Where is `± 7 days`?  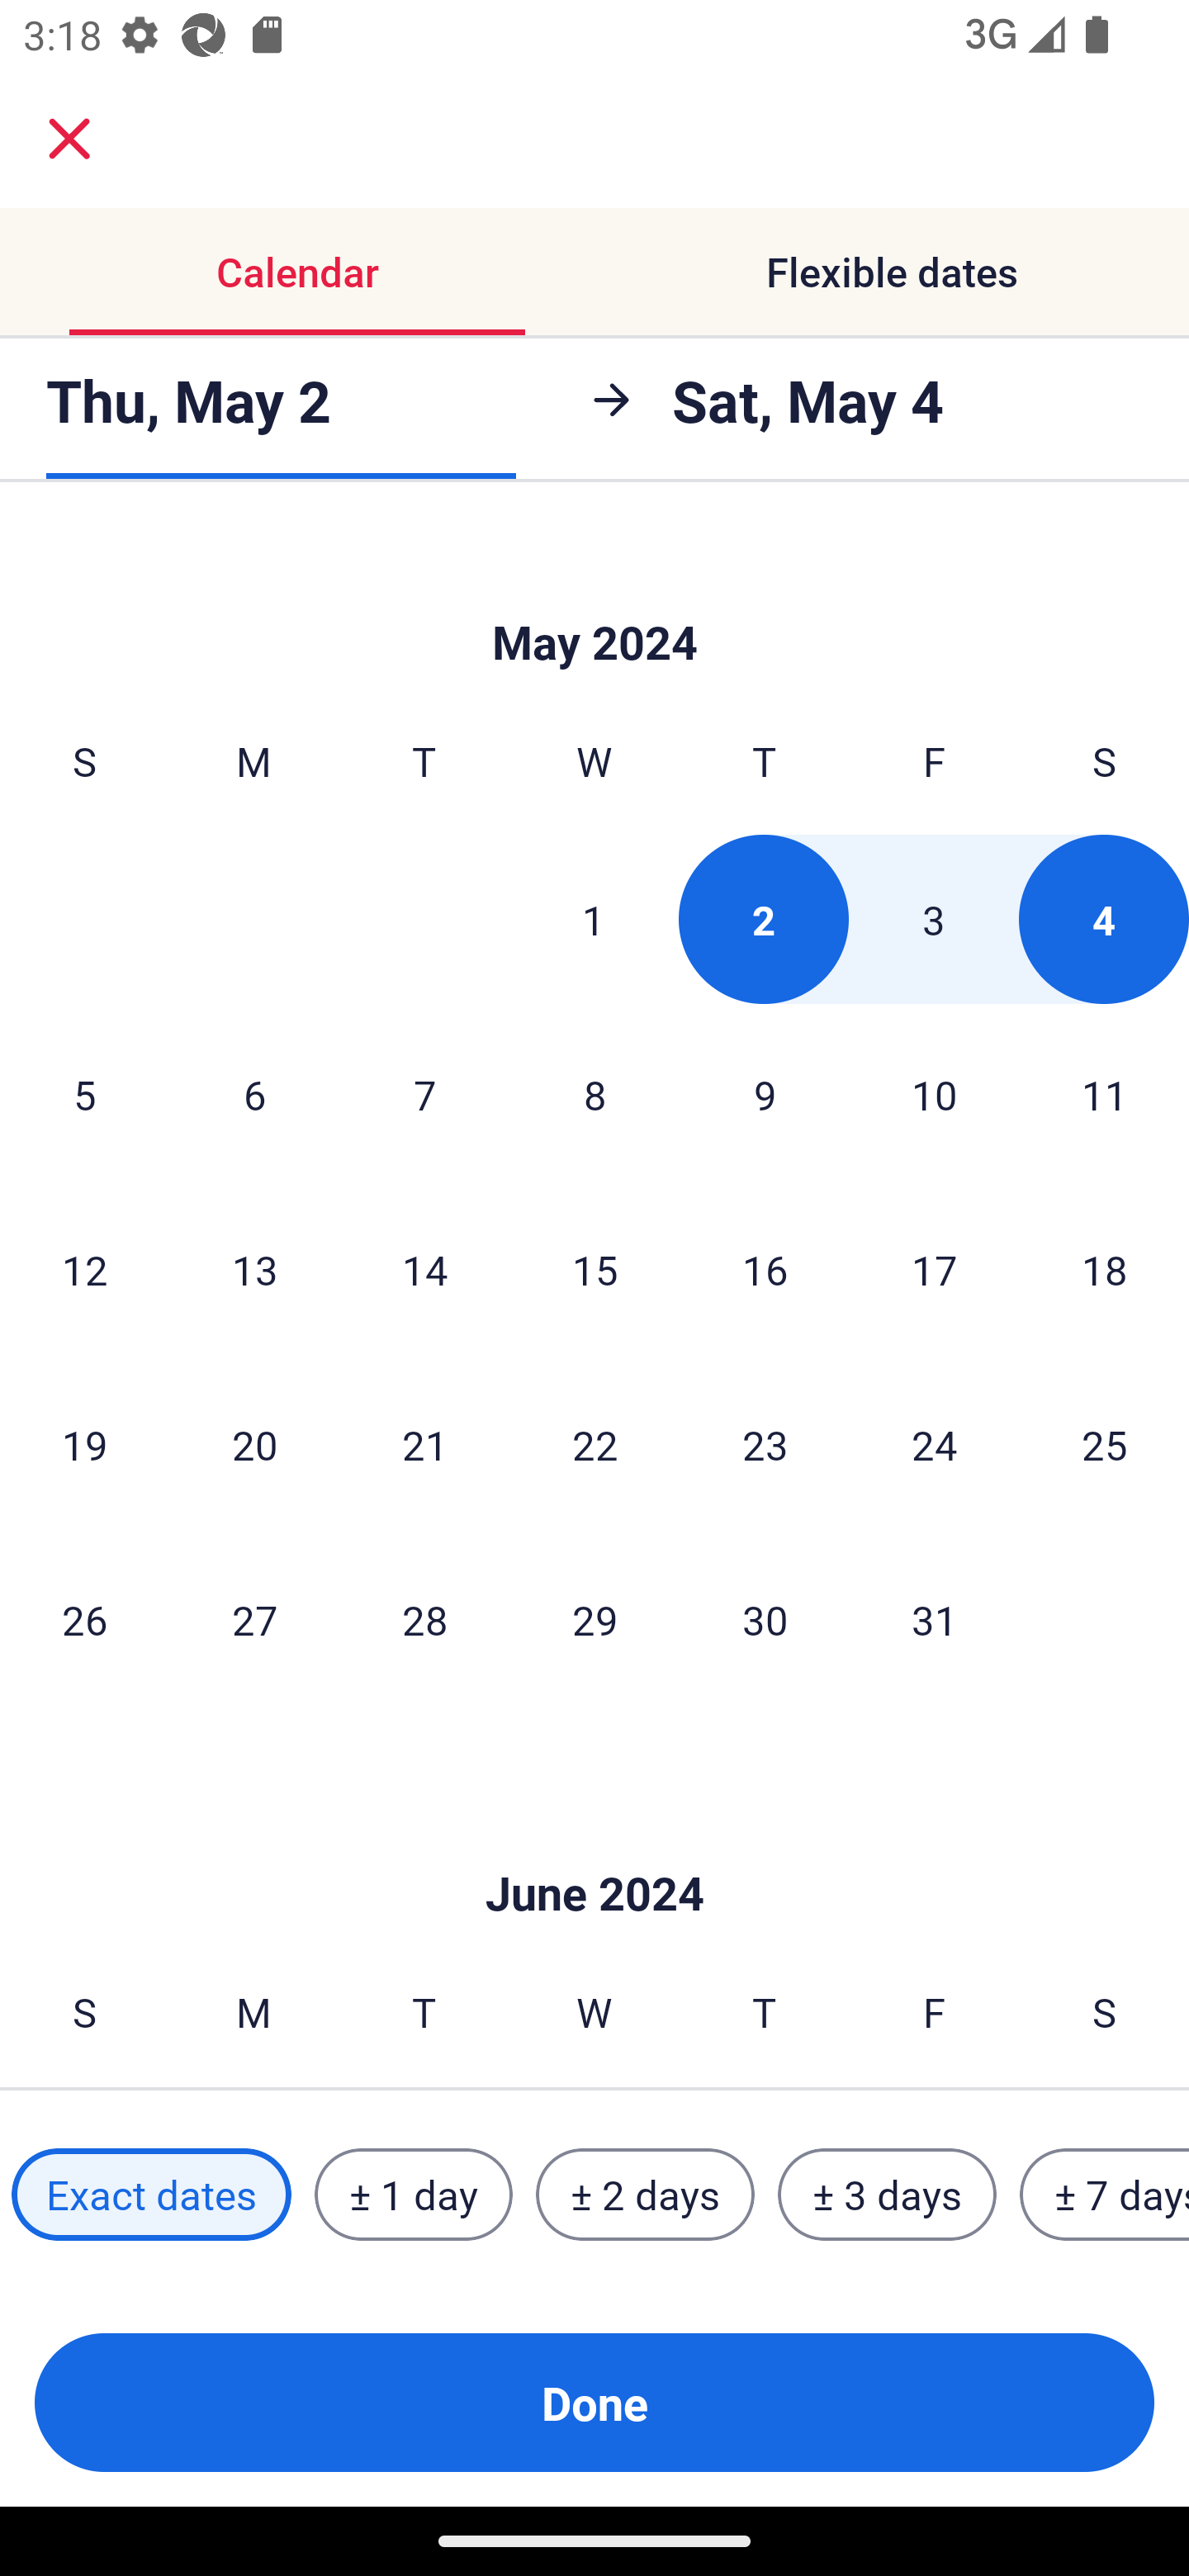 ± 7 days is located at coordinates (1105, 2195).